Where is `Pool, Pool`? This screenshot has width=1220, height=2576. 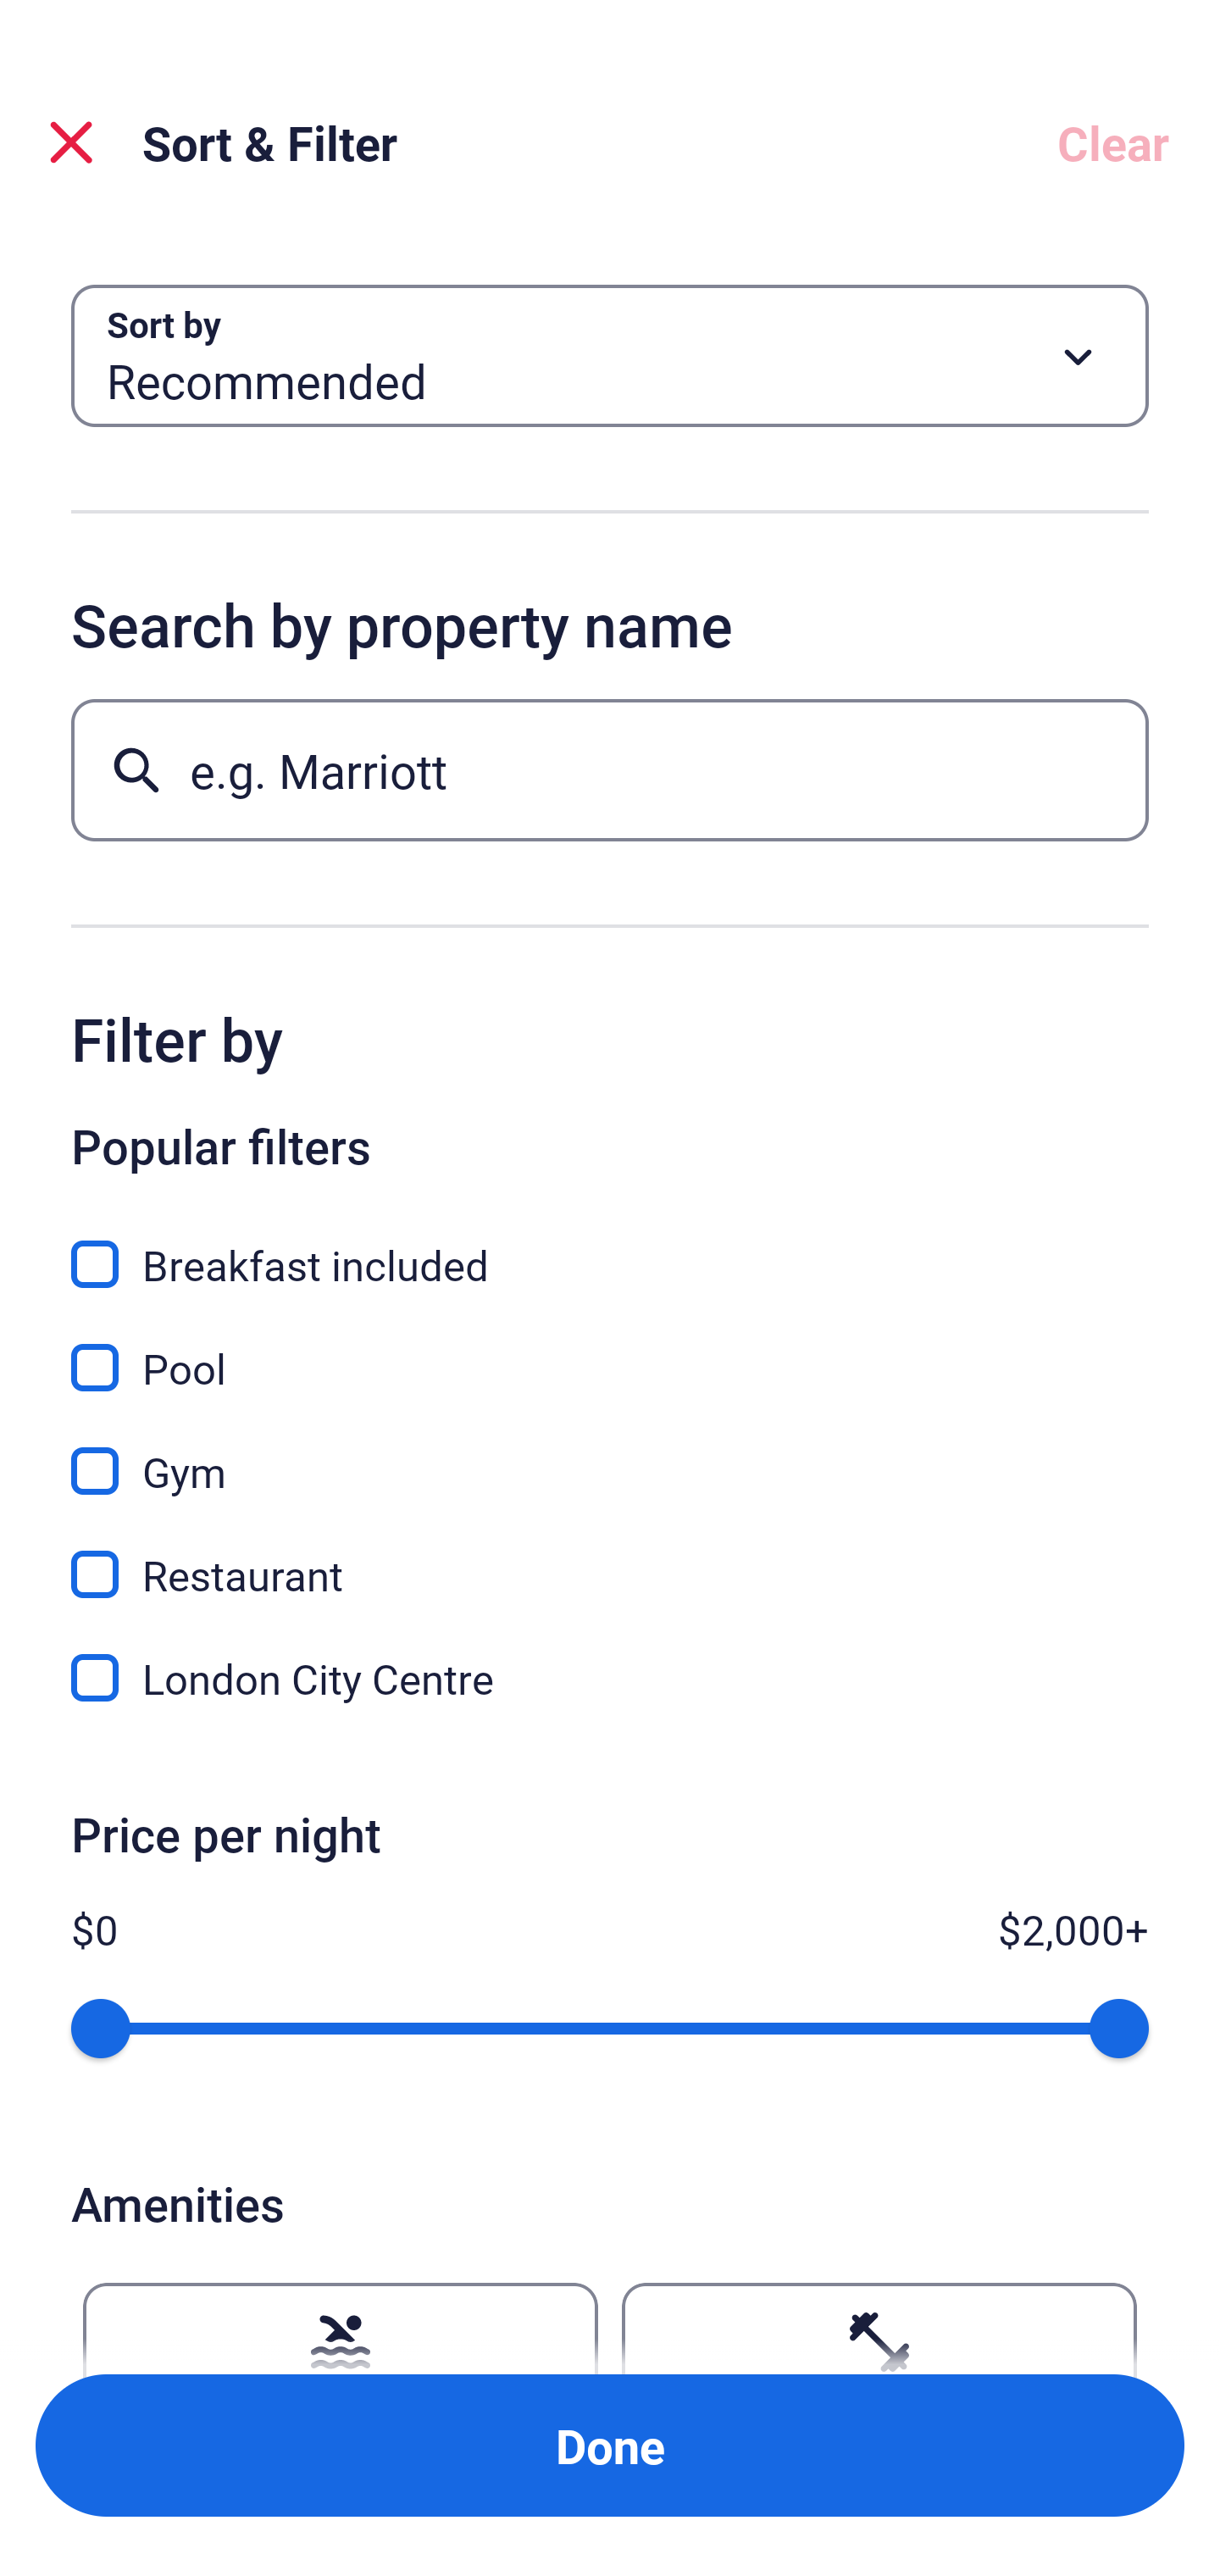 Pool, Pool is located at coordinates (610, 1349).